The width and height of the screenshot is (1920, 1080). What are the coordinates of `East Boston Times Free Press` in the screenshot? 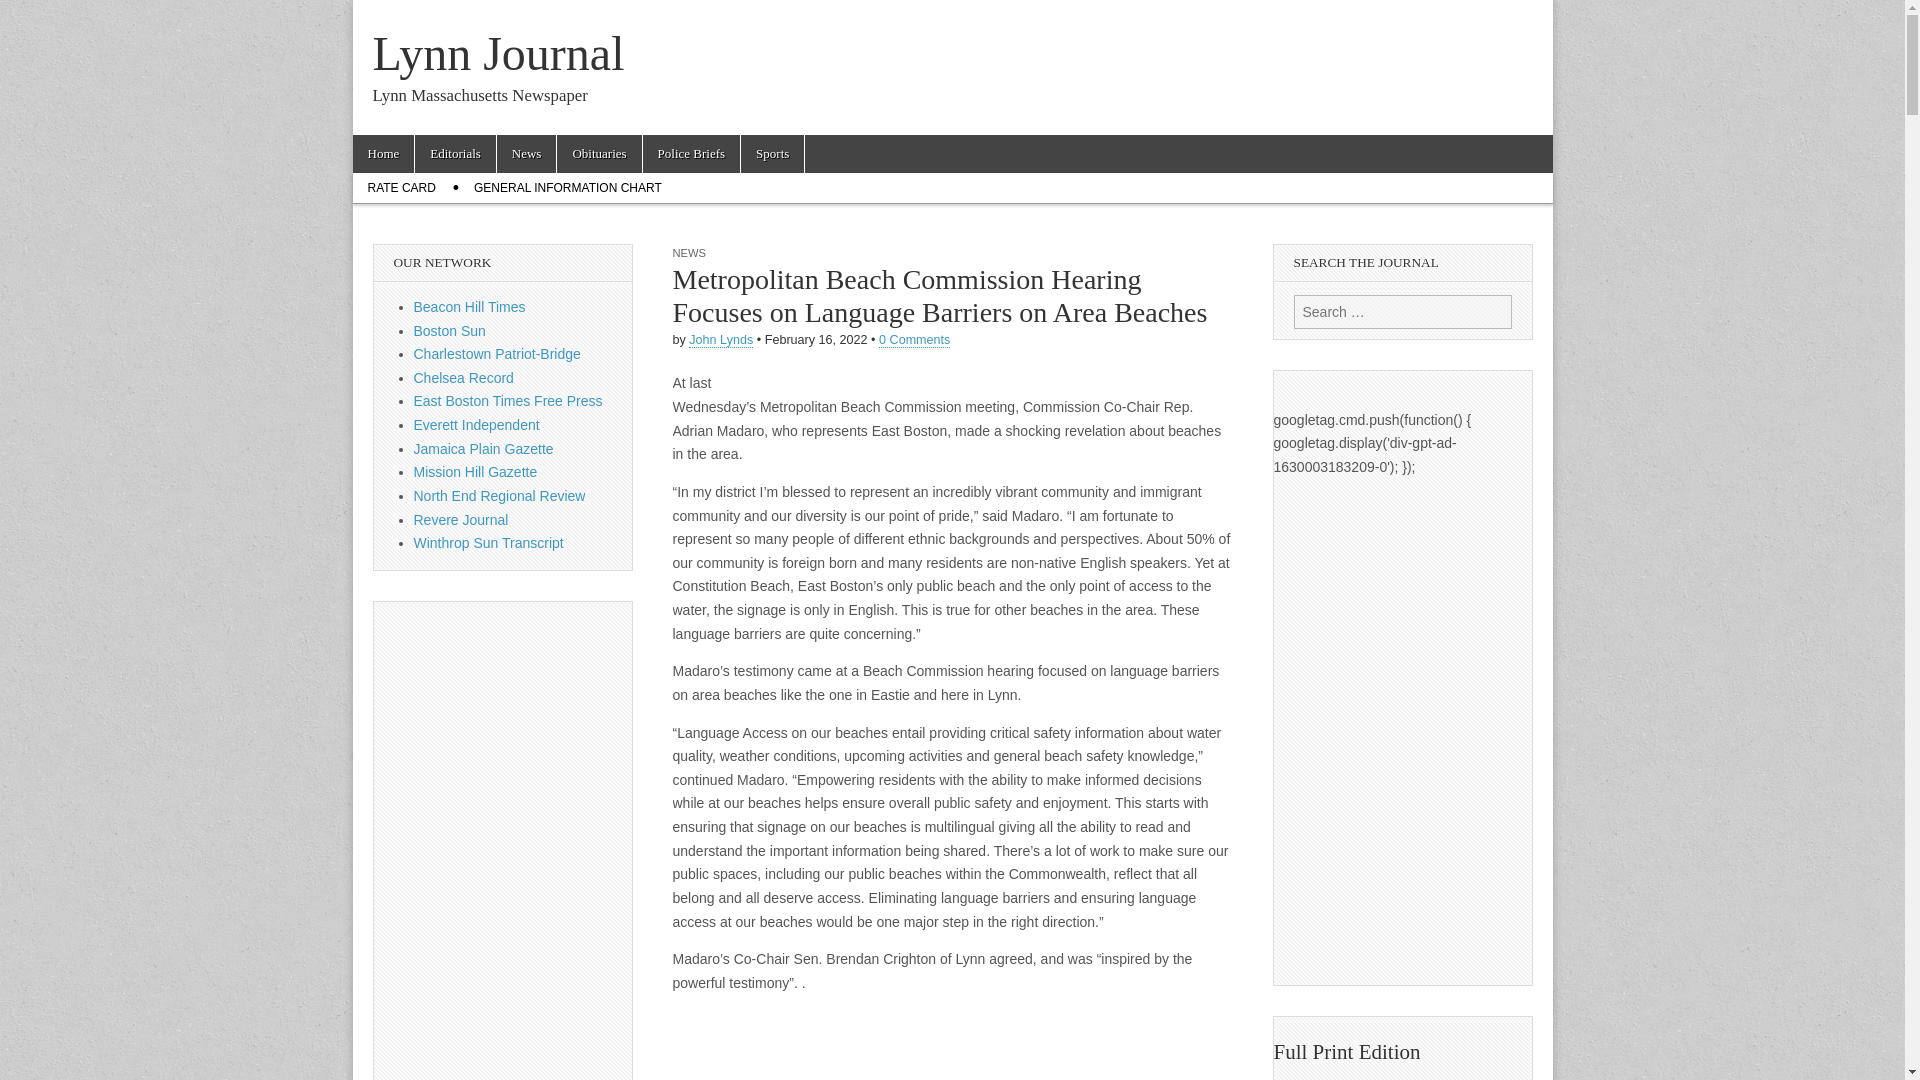 It's located at (508, 401).